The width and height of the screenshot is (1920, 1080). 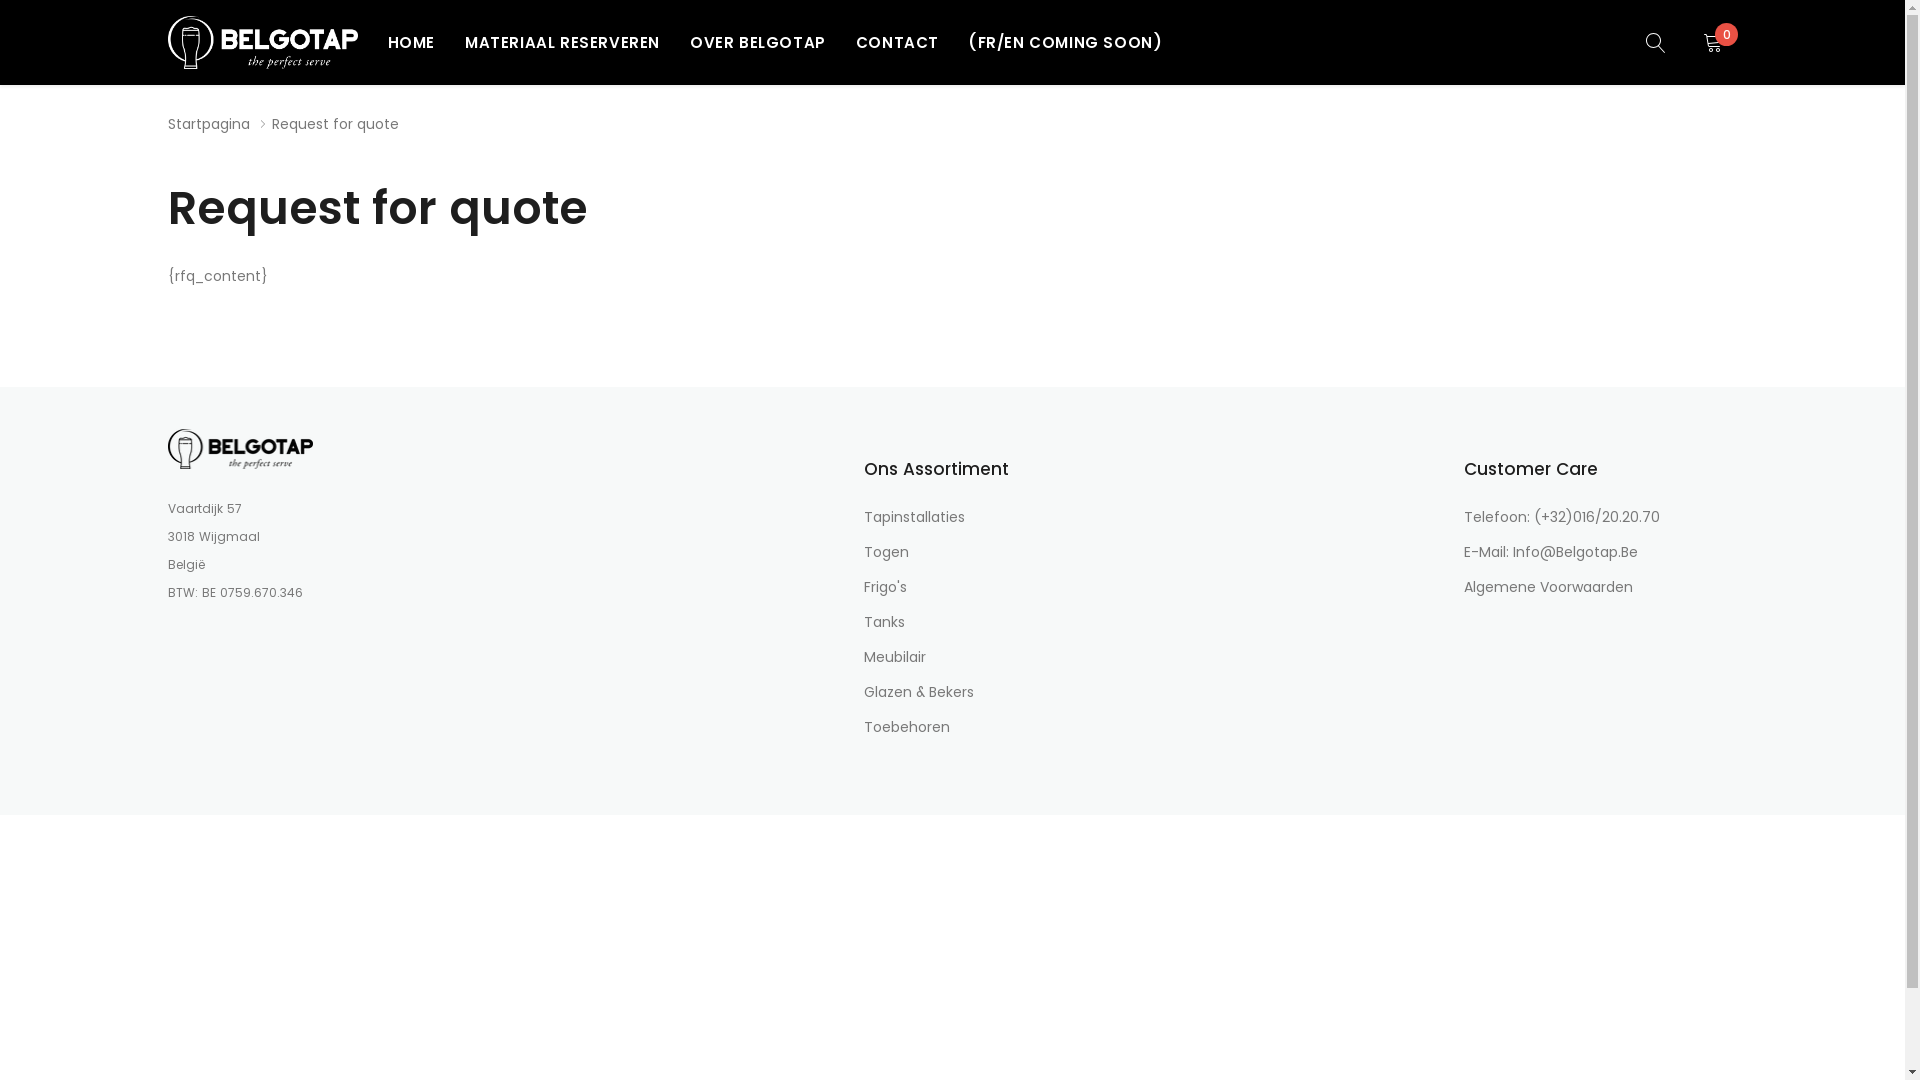 What do you see at coordinates (895, 657) in the screenshot?
I see `Meubilair` at bounding box center [895, 657].